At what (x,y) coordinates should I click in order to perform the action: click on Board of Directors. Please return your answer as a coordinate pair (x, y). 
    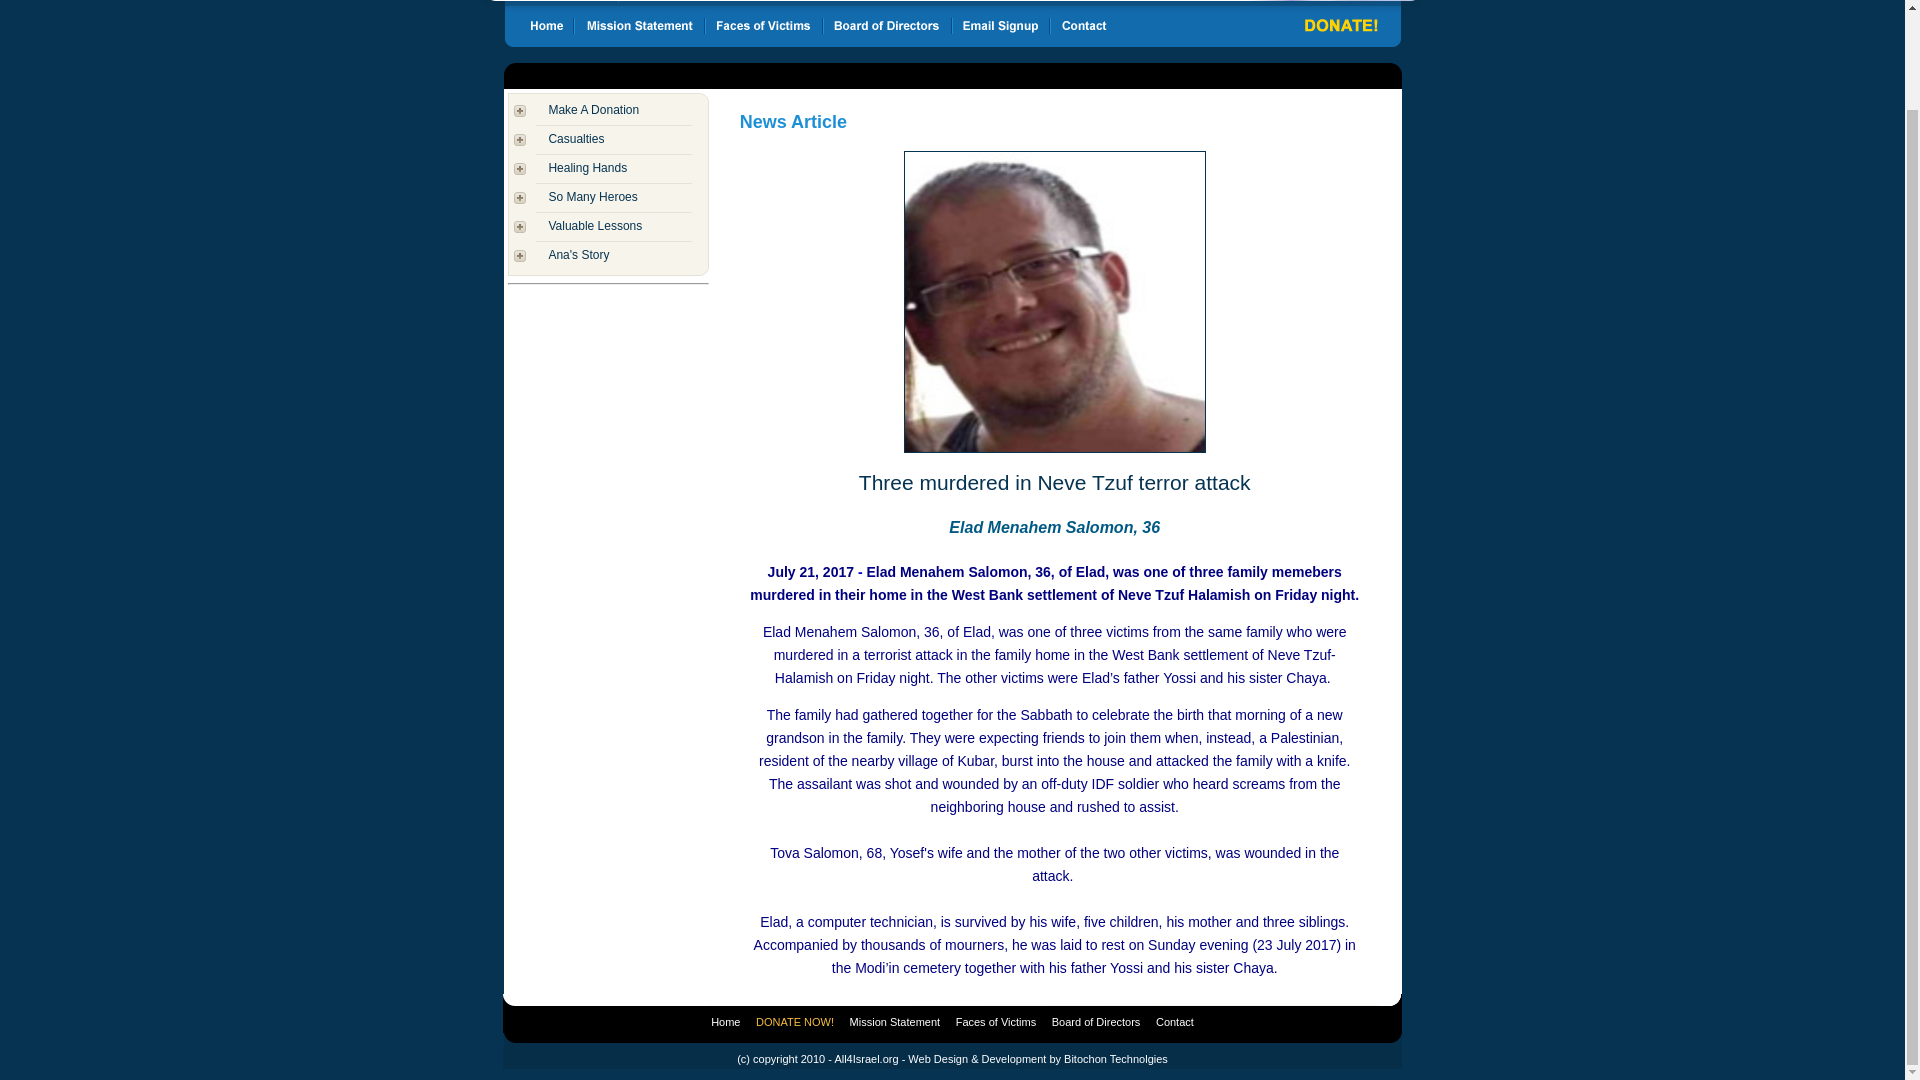
    Looking at the image, I should click on (1096, 1022).